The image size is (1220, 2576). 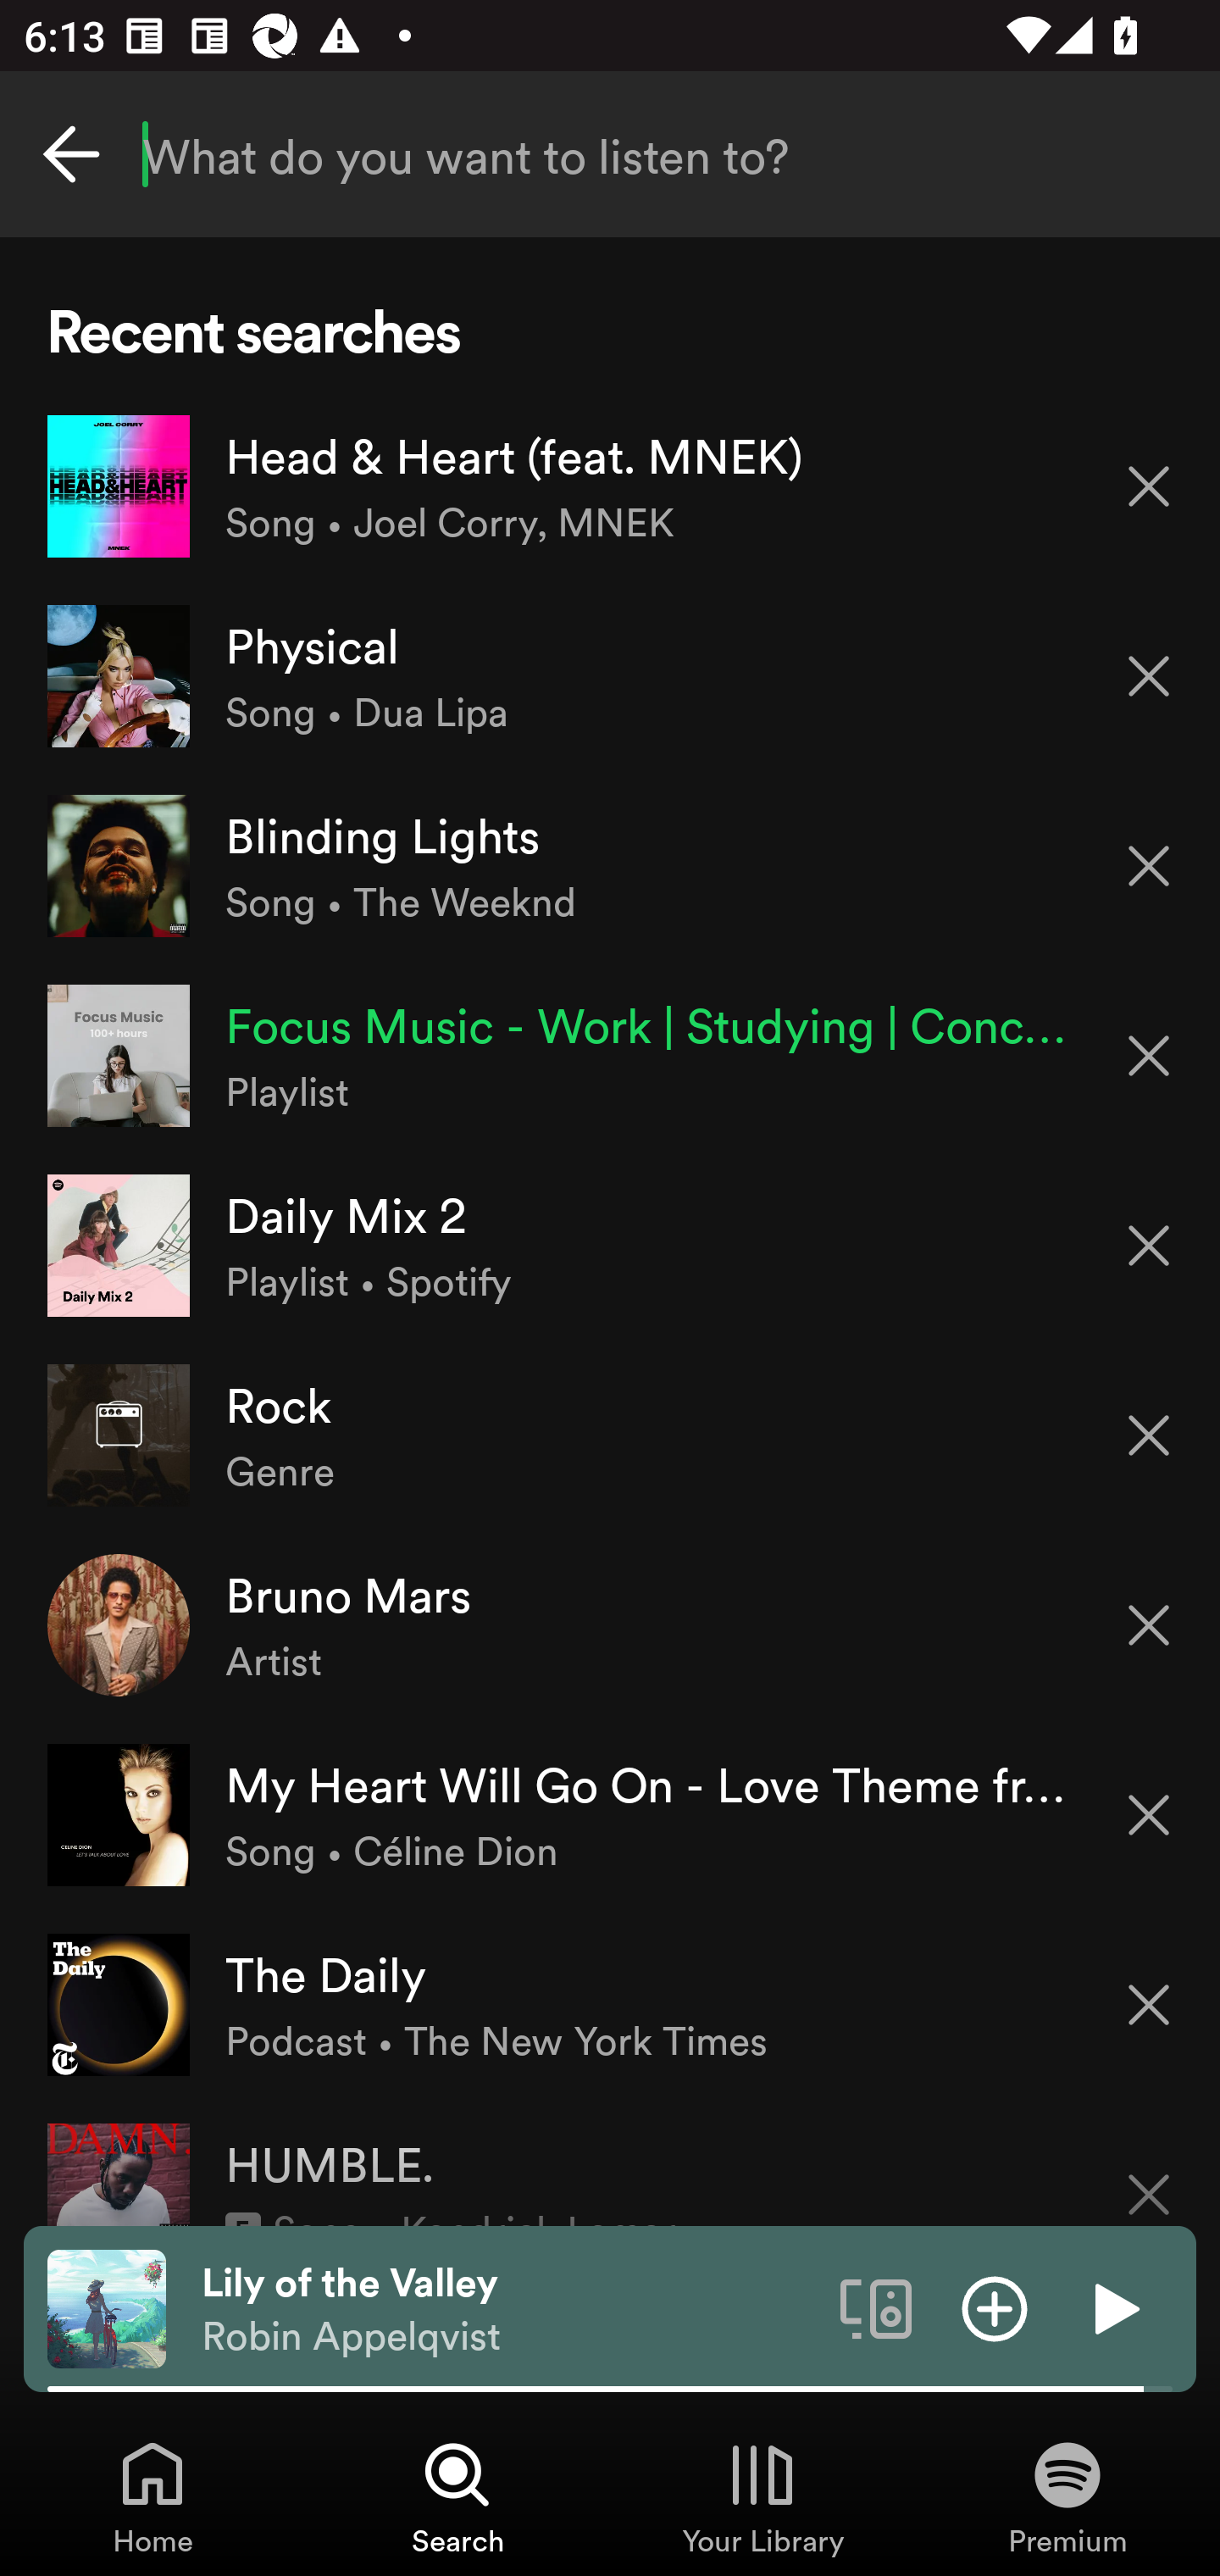 What do you see at coordinates (995, 2307) in the screenshot?
I see `Add item` at bounding box center [995, 2307].